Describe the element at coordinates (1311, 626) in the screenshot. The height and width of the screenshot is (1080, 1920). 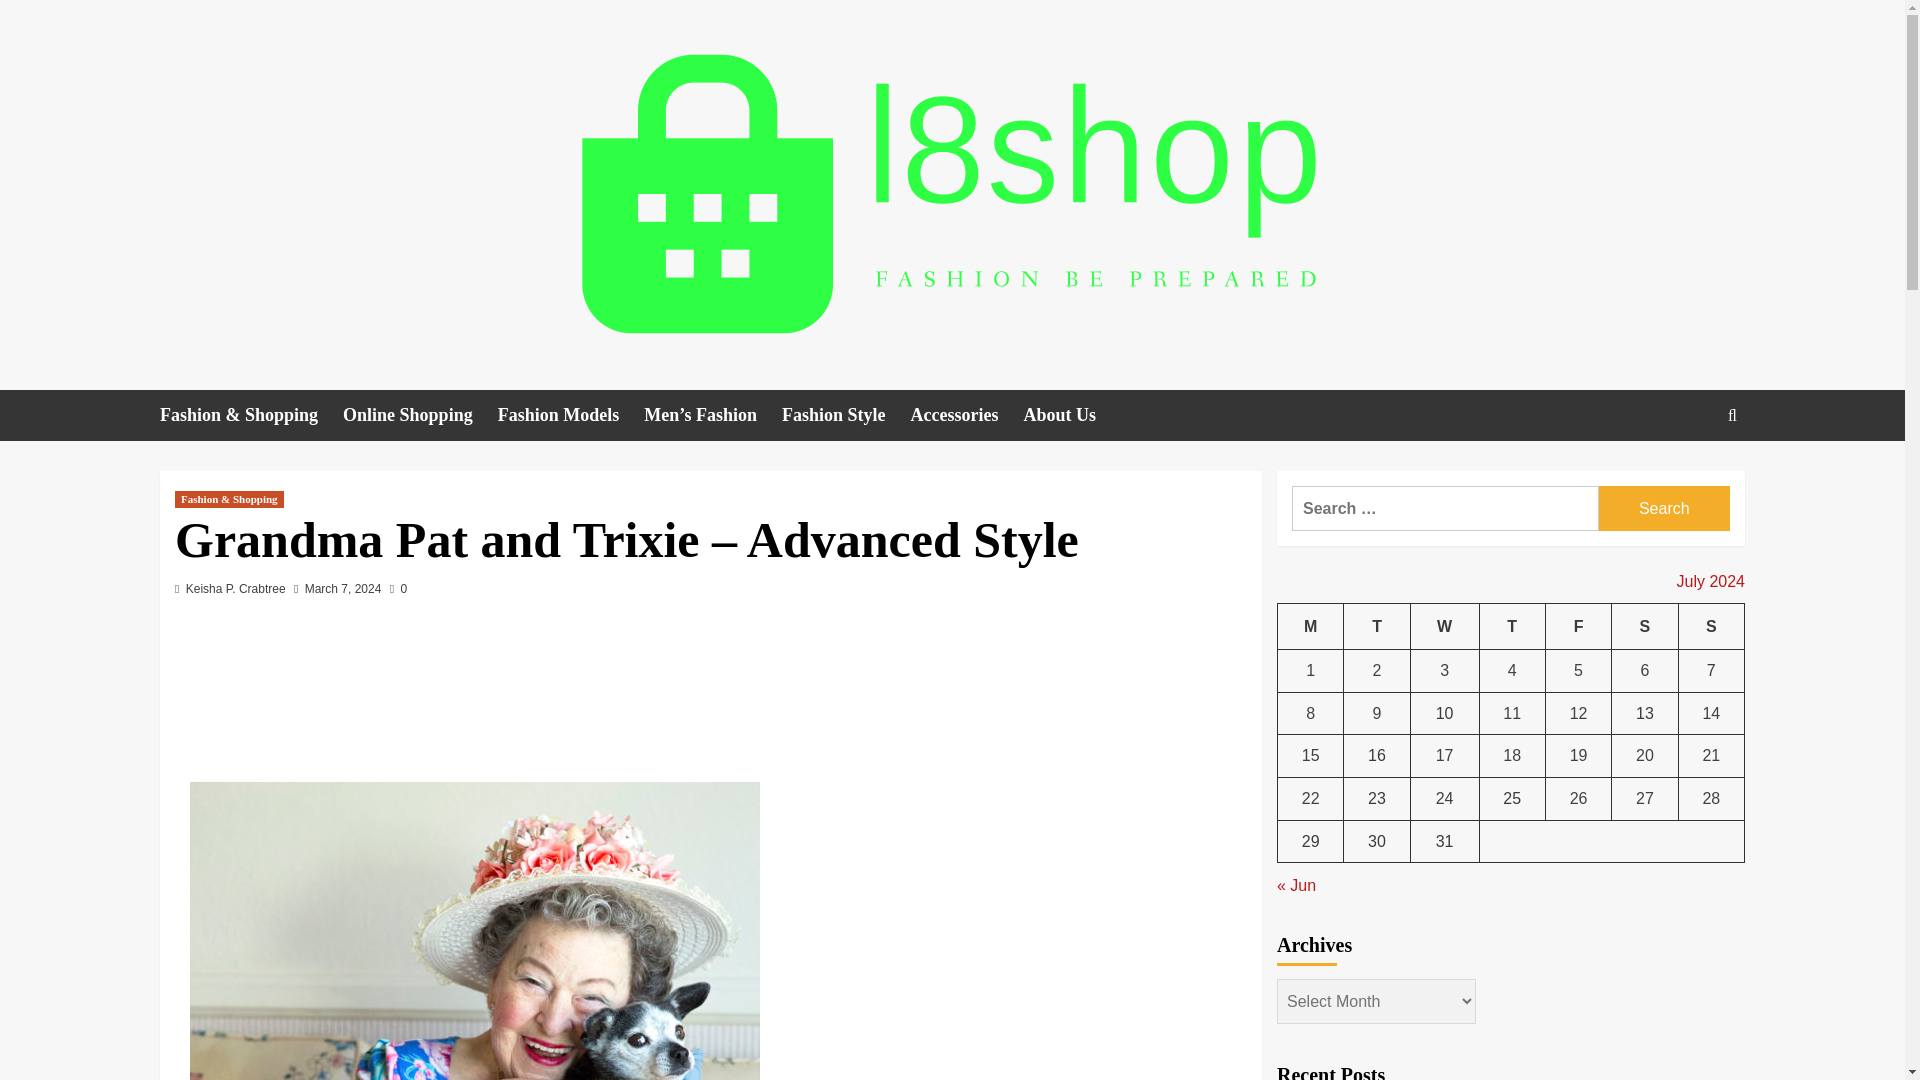
I see `Monday` at that location.